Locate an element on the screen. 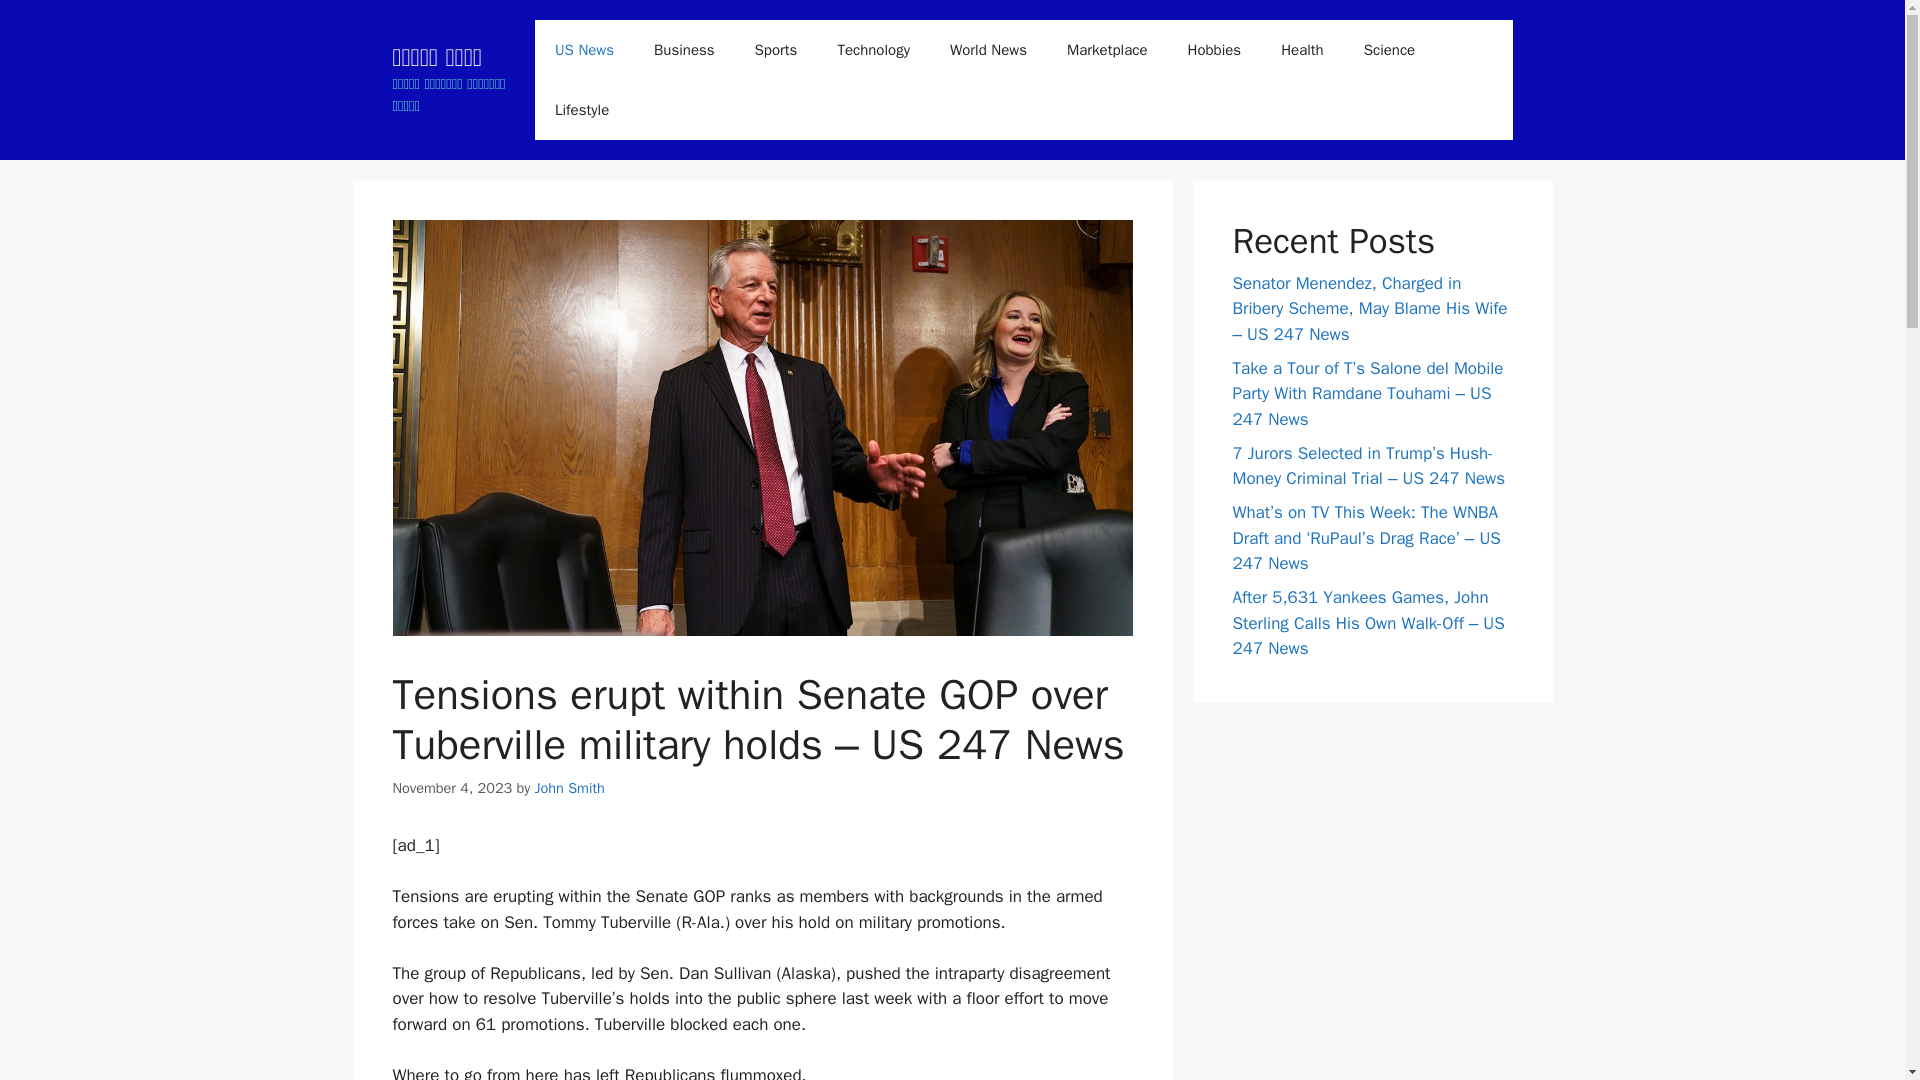 This screenshot has height=1080, width=1920. Health is located at coordinates (1302, 50).